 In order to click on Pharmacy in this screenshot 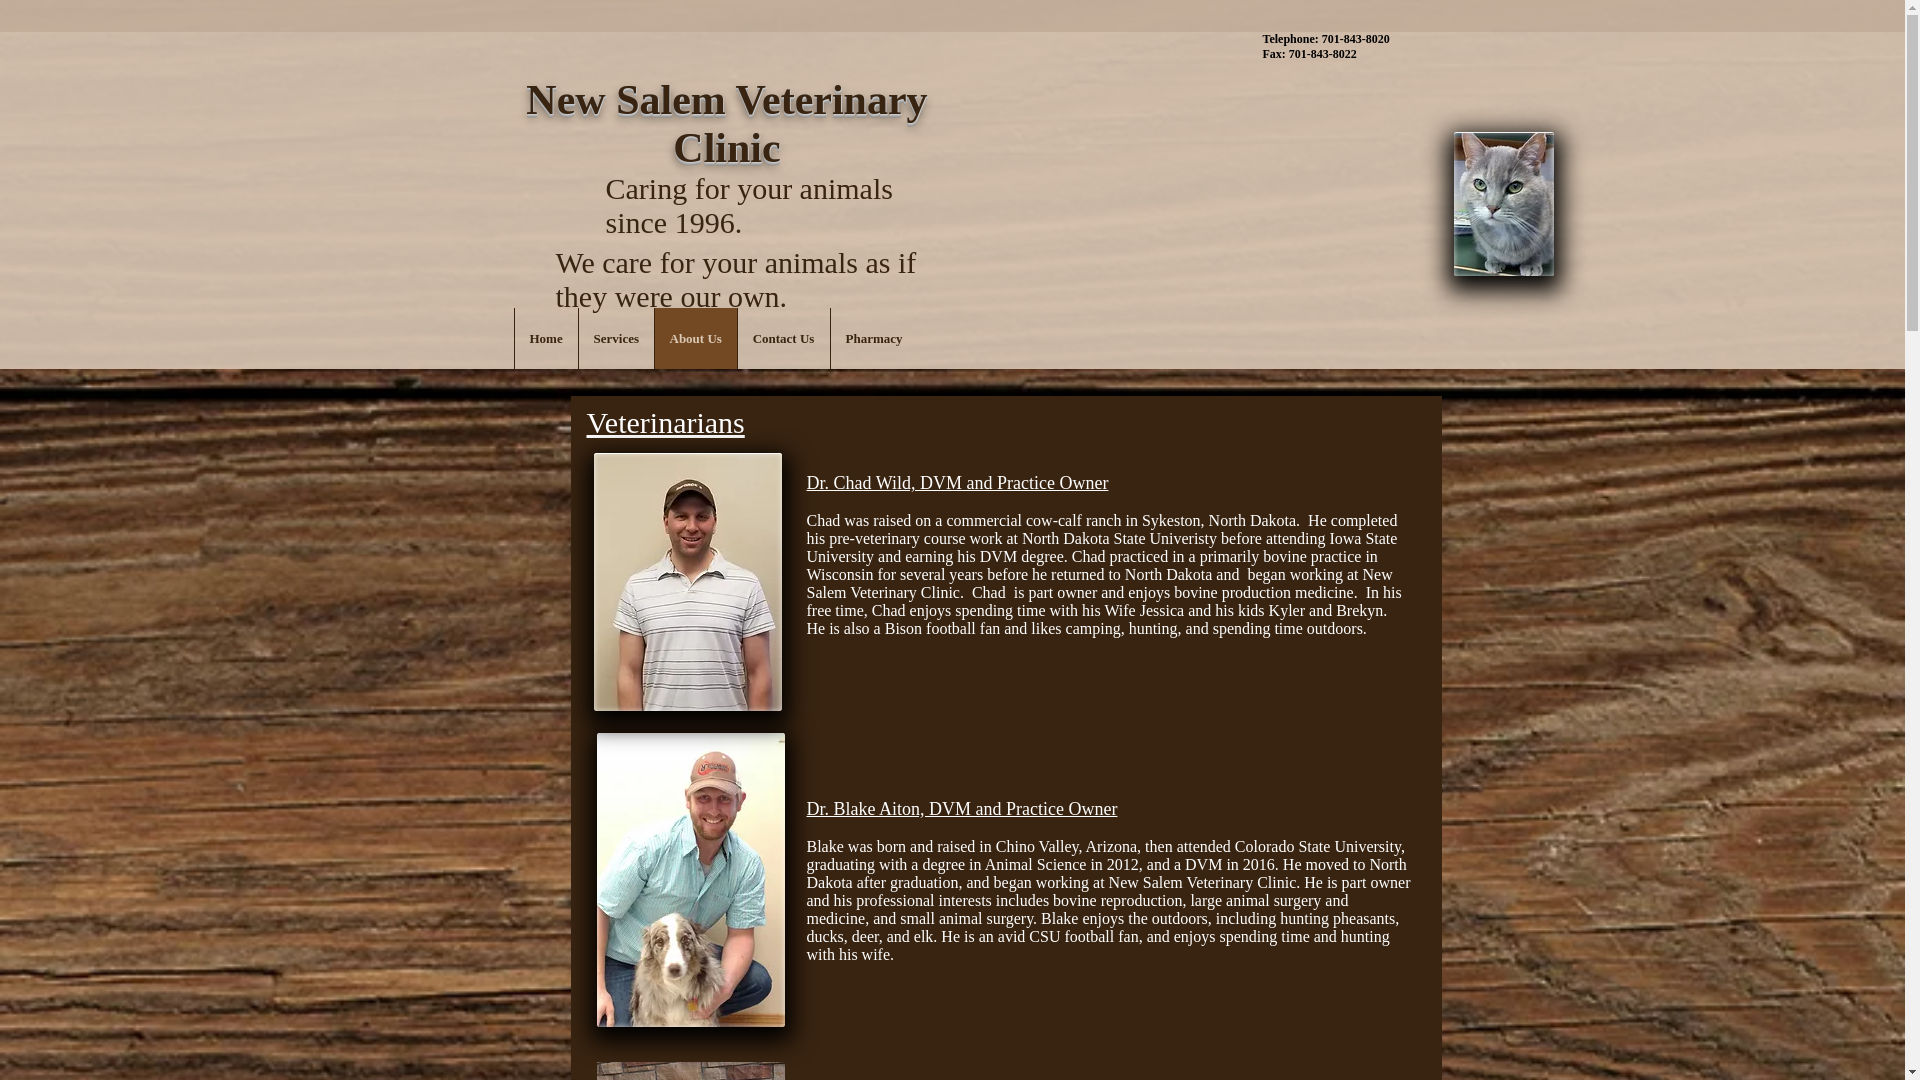, I will do `click(873, 338)`.